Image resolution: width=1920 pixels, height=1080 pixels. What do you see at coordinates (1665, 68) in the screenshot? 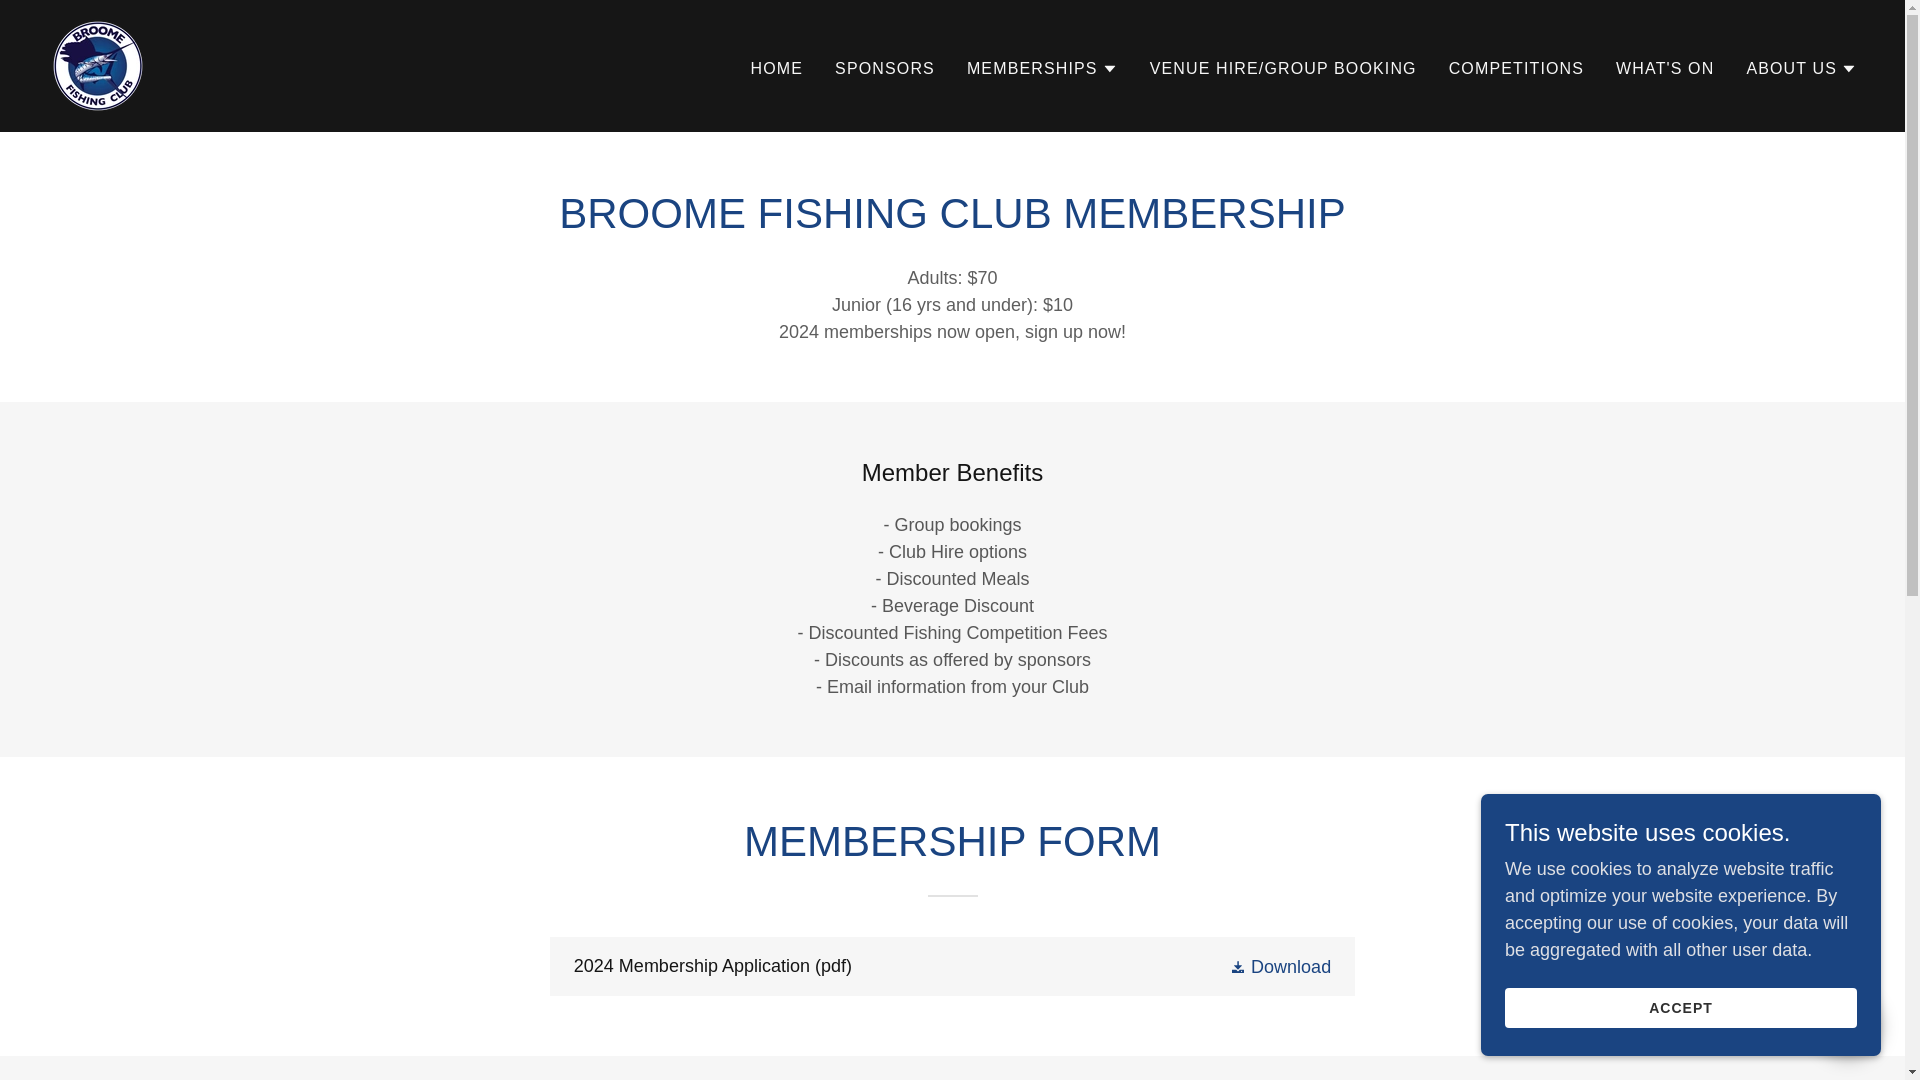
I see `WHAT'S ON` at bounding box center [1665, 68].